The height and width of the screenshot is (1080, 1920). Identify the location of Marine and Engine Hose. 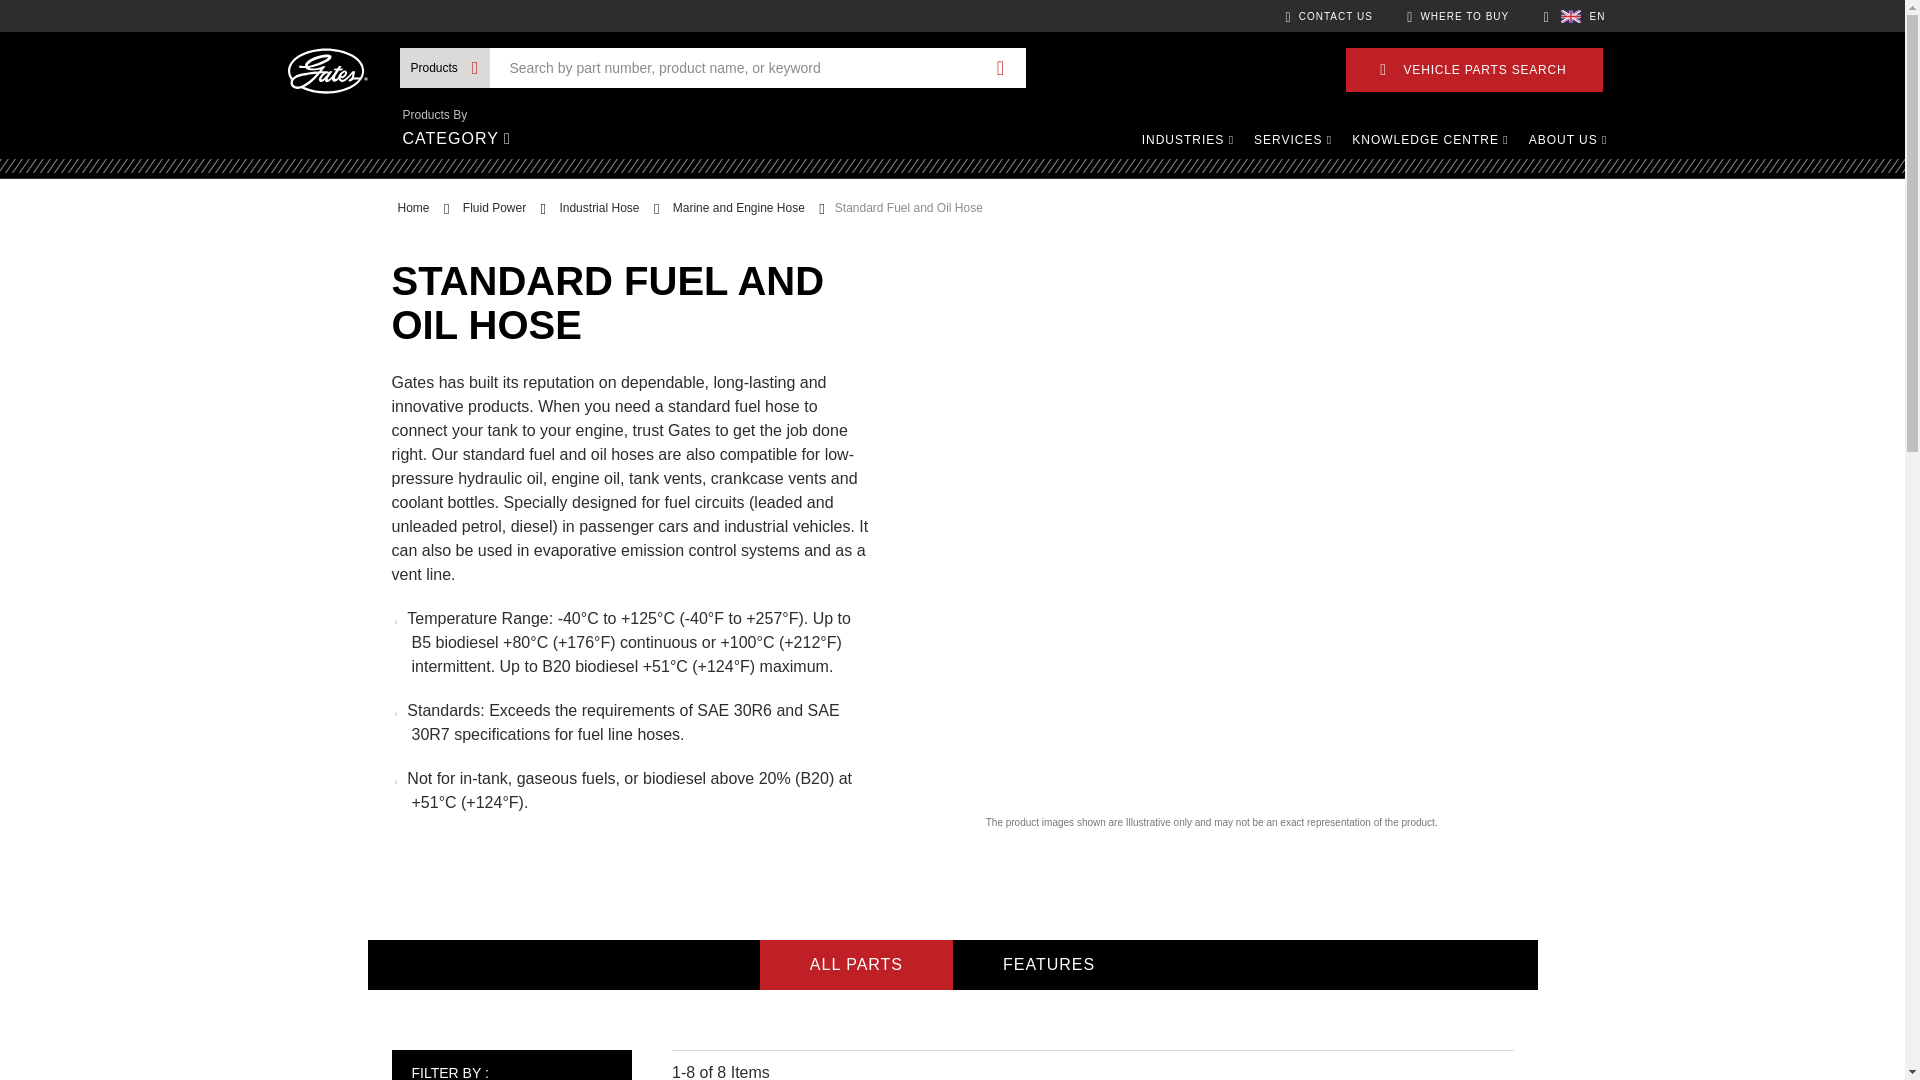
(738, 207).